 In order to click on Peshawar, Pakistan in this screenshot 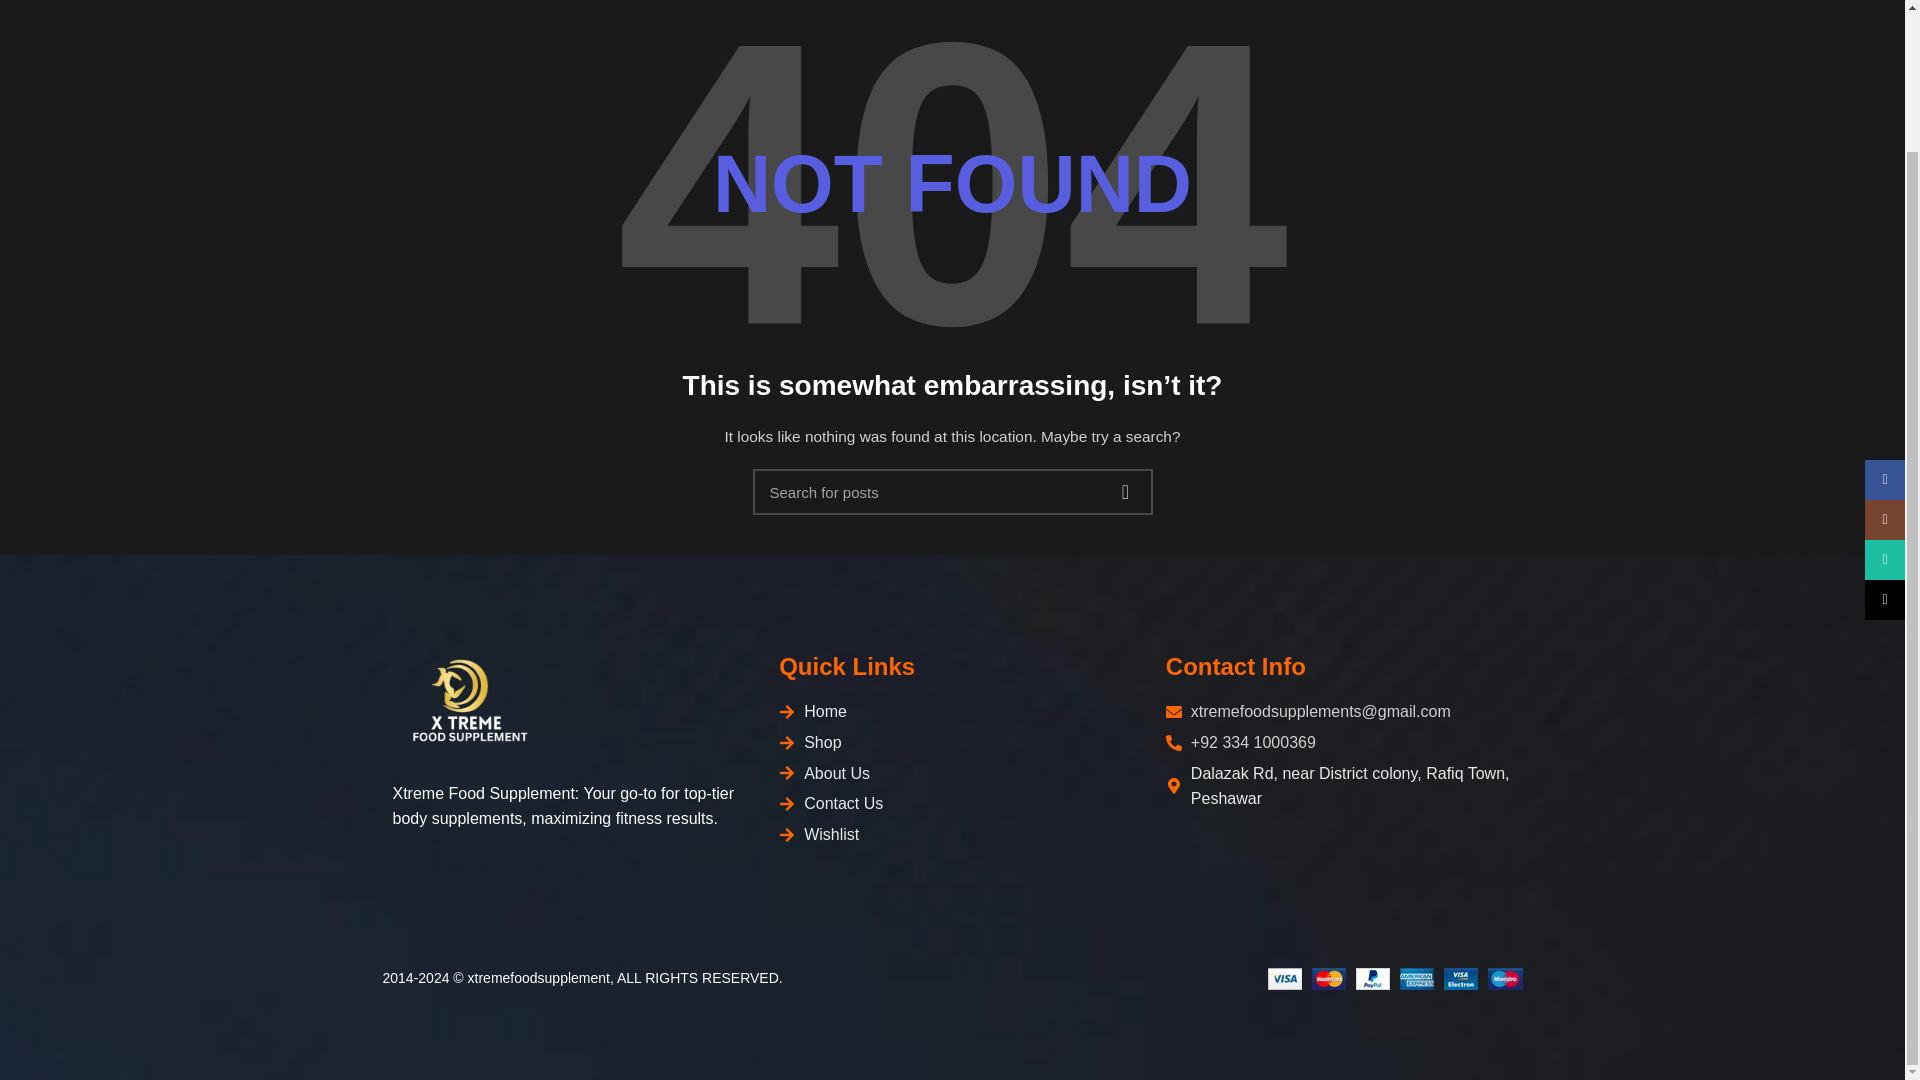, I will do `click(1338, 884)`.